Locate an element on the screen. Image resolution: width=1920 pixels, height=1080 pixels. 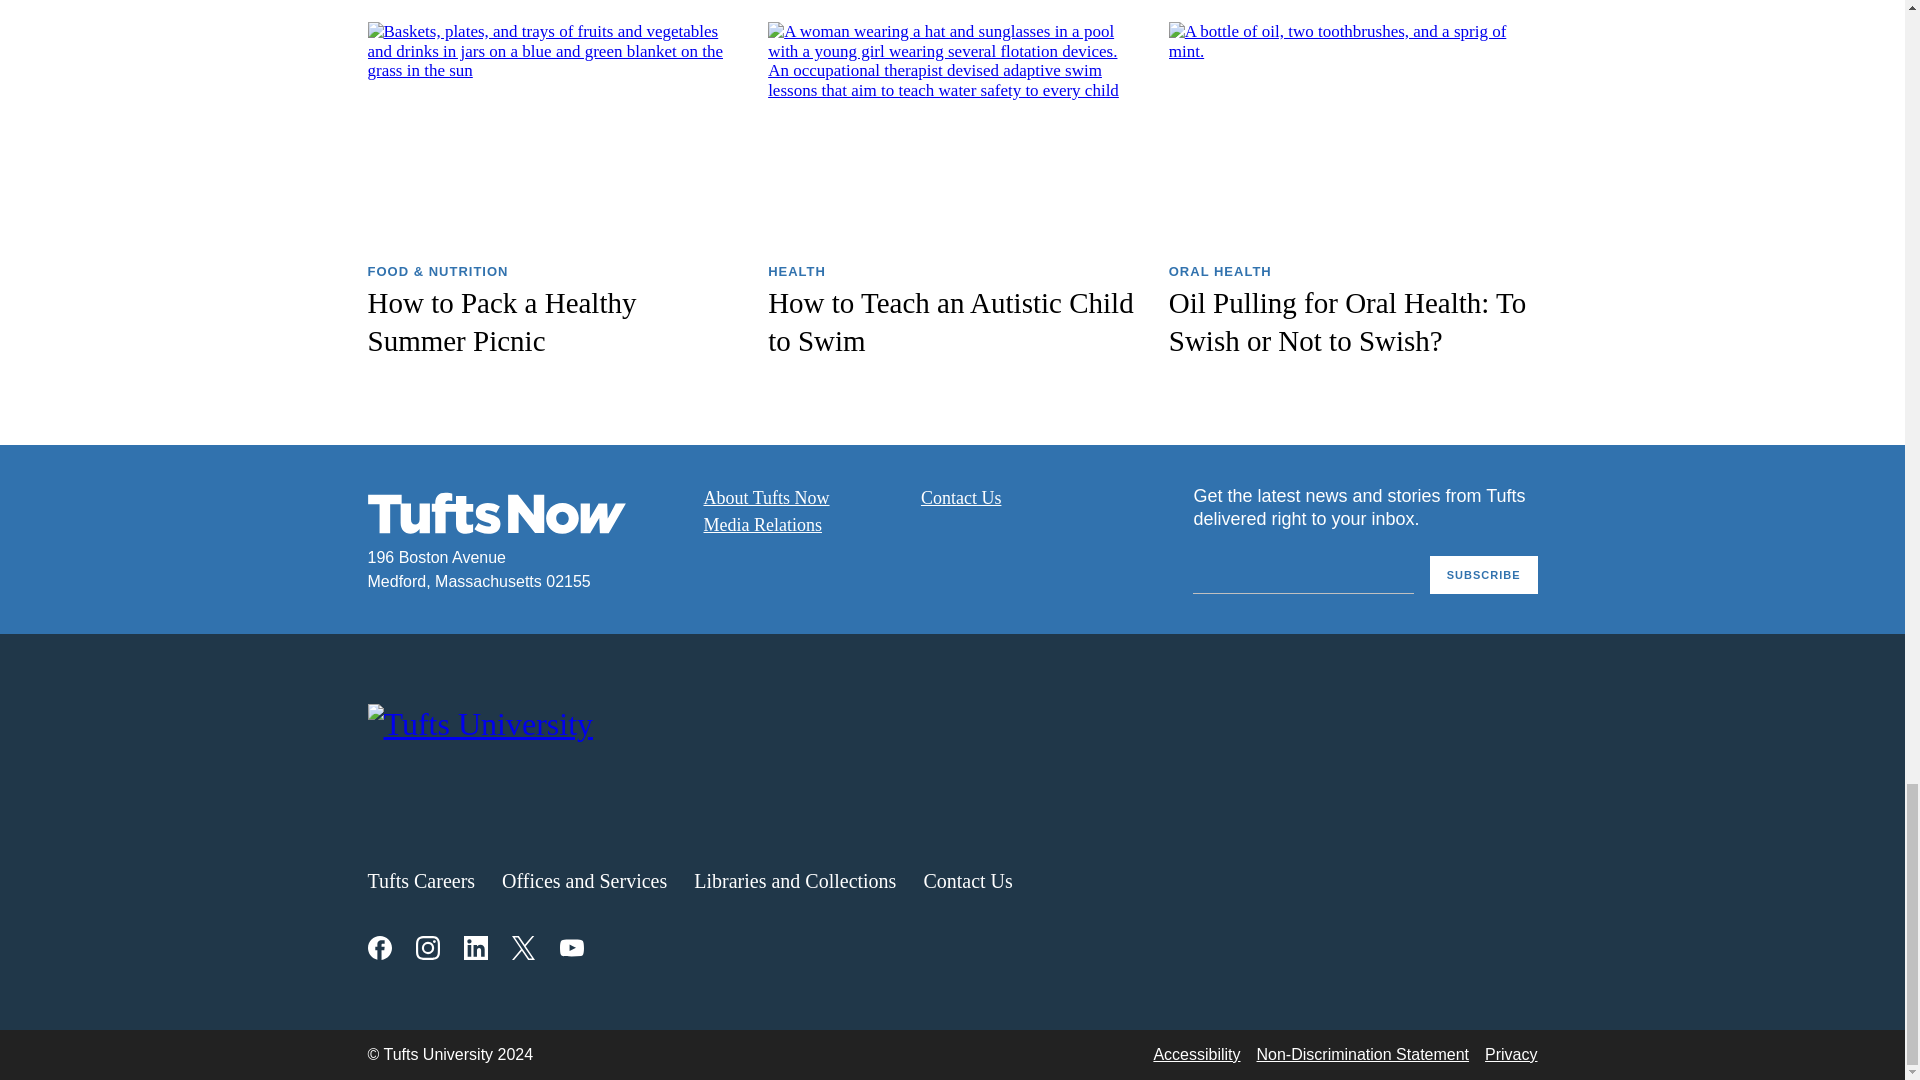
Subscribe is located at coordinates (1484, 576).